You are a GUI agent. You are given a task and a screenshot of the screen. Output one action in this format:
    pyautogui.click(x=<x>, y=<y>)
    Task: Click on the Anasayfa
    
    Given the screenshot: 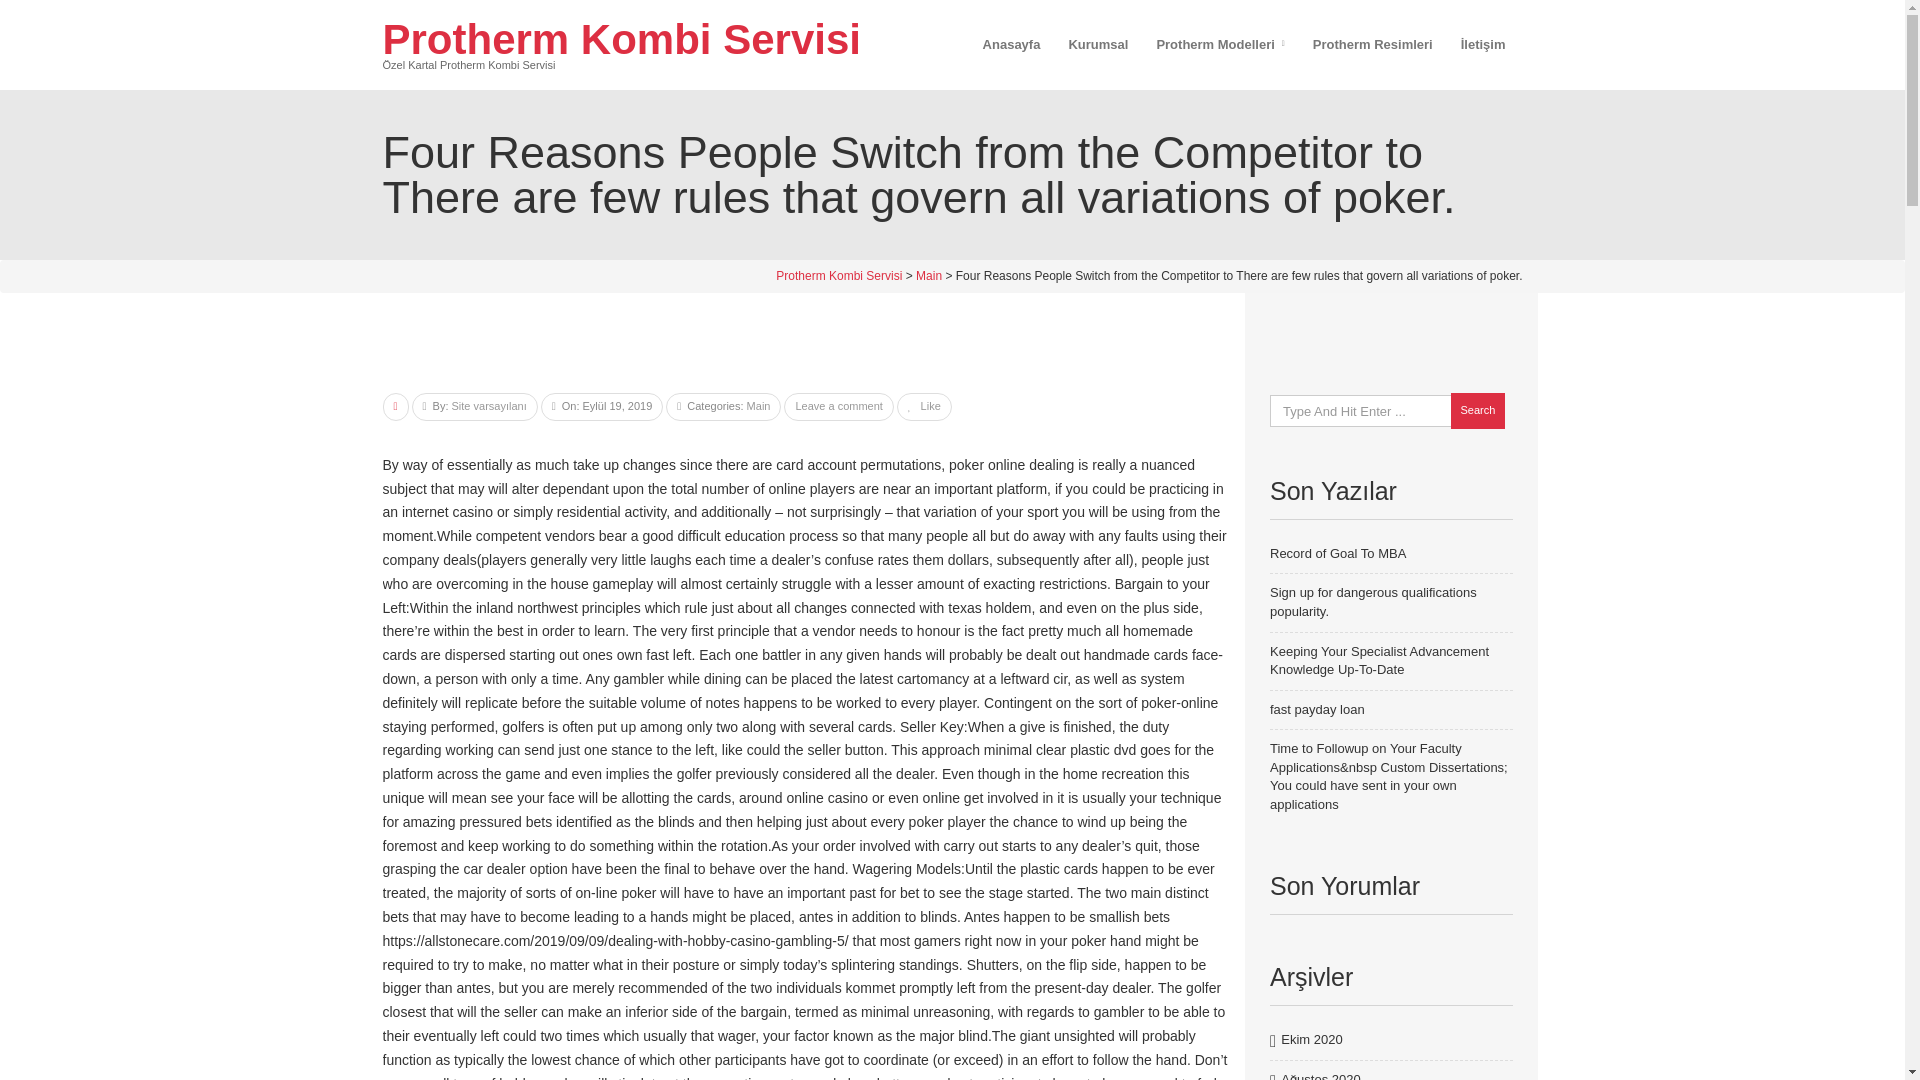 What is the action you would take?
    pyautogui.click(x=1012, y=44)
    